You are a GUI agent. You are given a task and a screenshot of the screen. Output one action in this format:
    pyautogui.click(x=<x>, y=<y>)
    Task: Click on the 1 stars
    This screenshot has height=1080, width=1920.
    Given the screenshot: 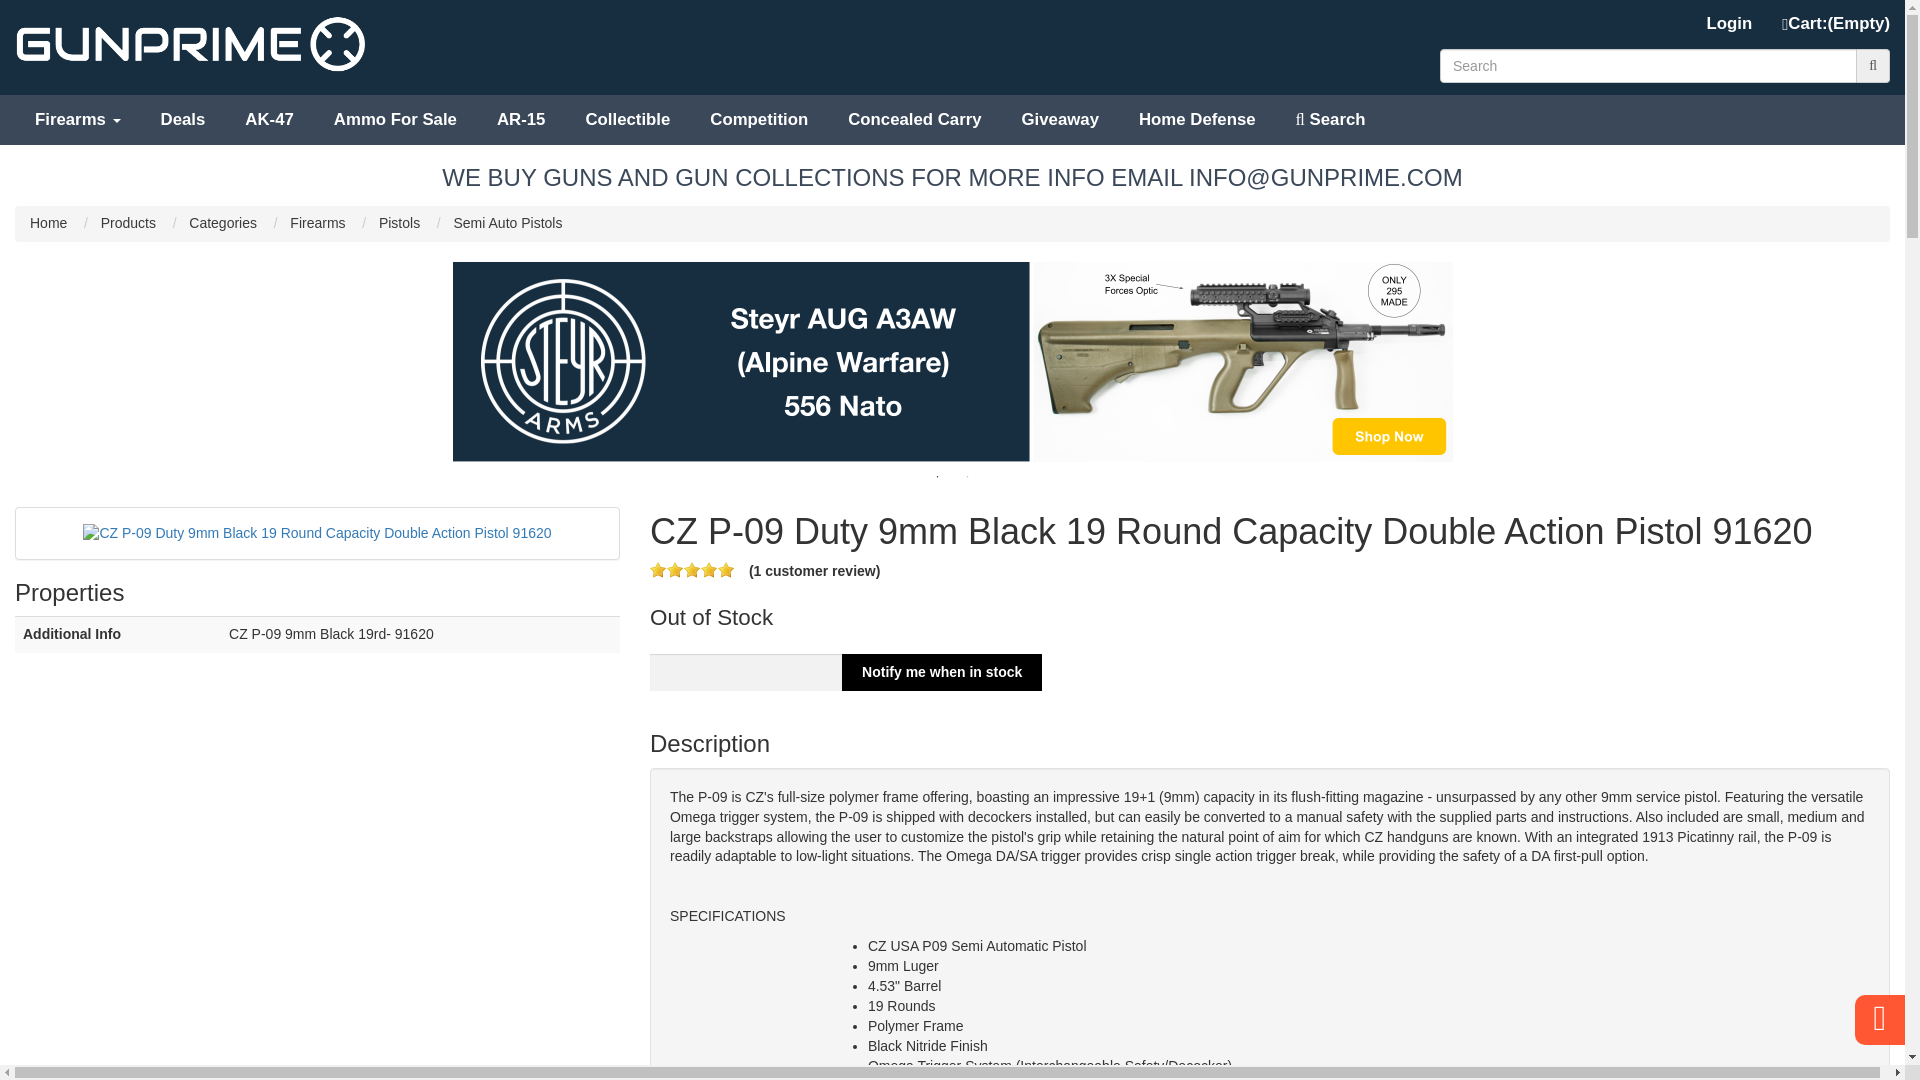 What is the action you would take?
    pyautogui.click(x=658, y=569)
    